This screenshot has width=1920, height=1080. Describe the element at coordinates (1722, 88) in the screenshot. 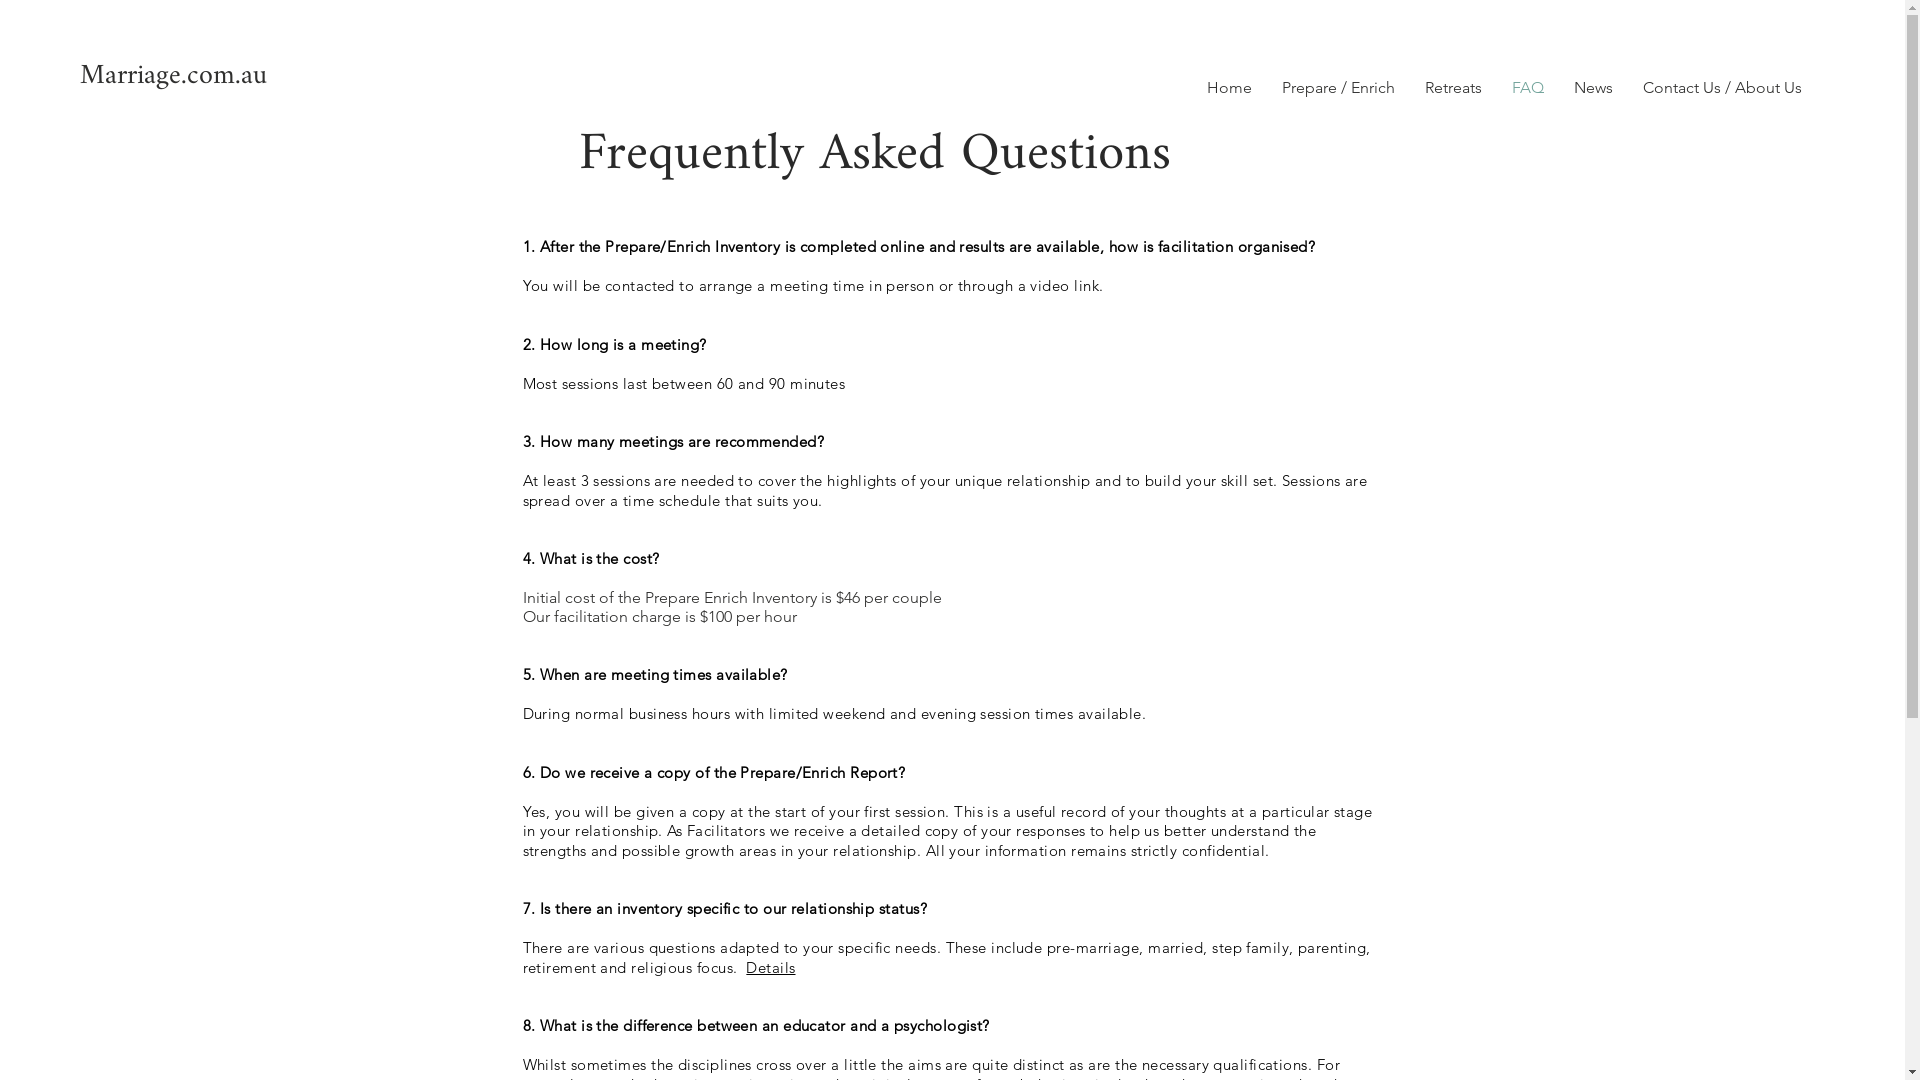

I see `Contact Us / About Us` at that location.